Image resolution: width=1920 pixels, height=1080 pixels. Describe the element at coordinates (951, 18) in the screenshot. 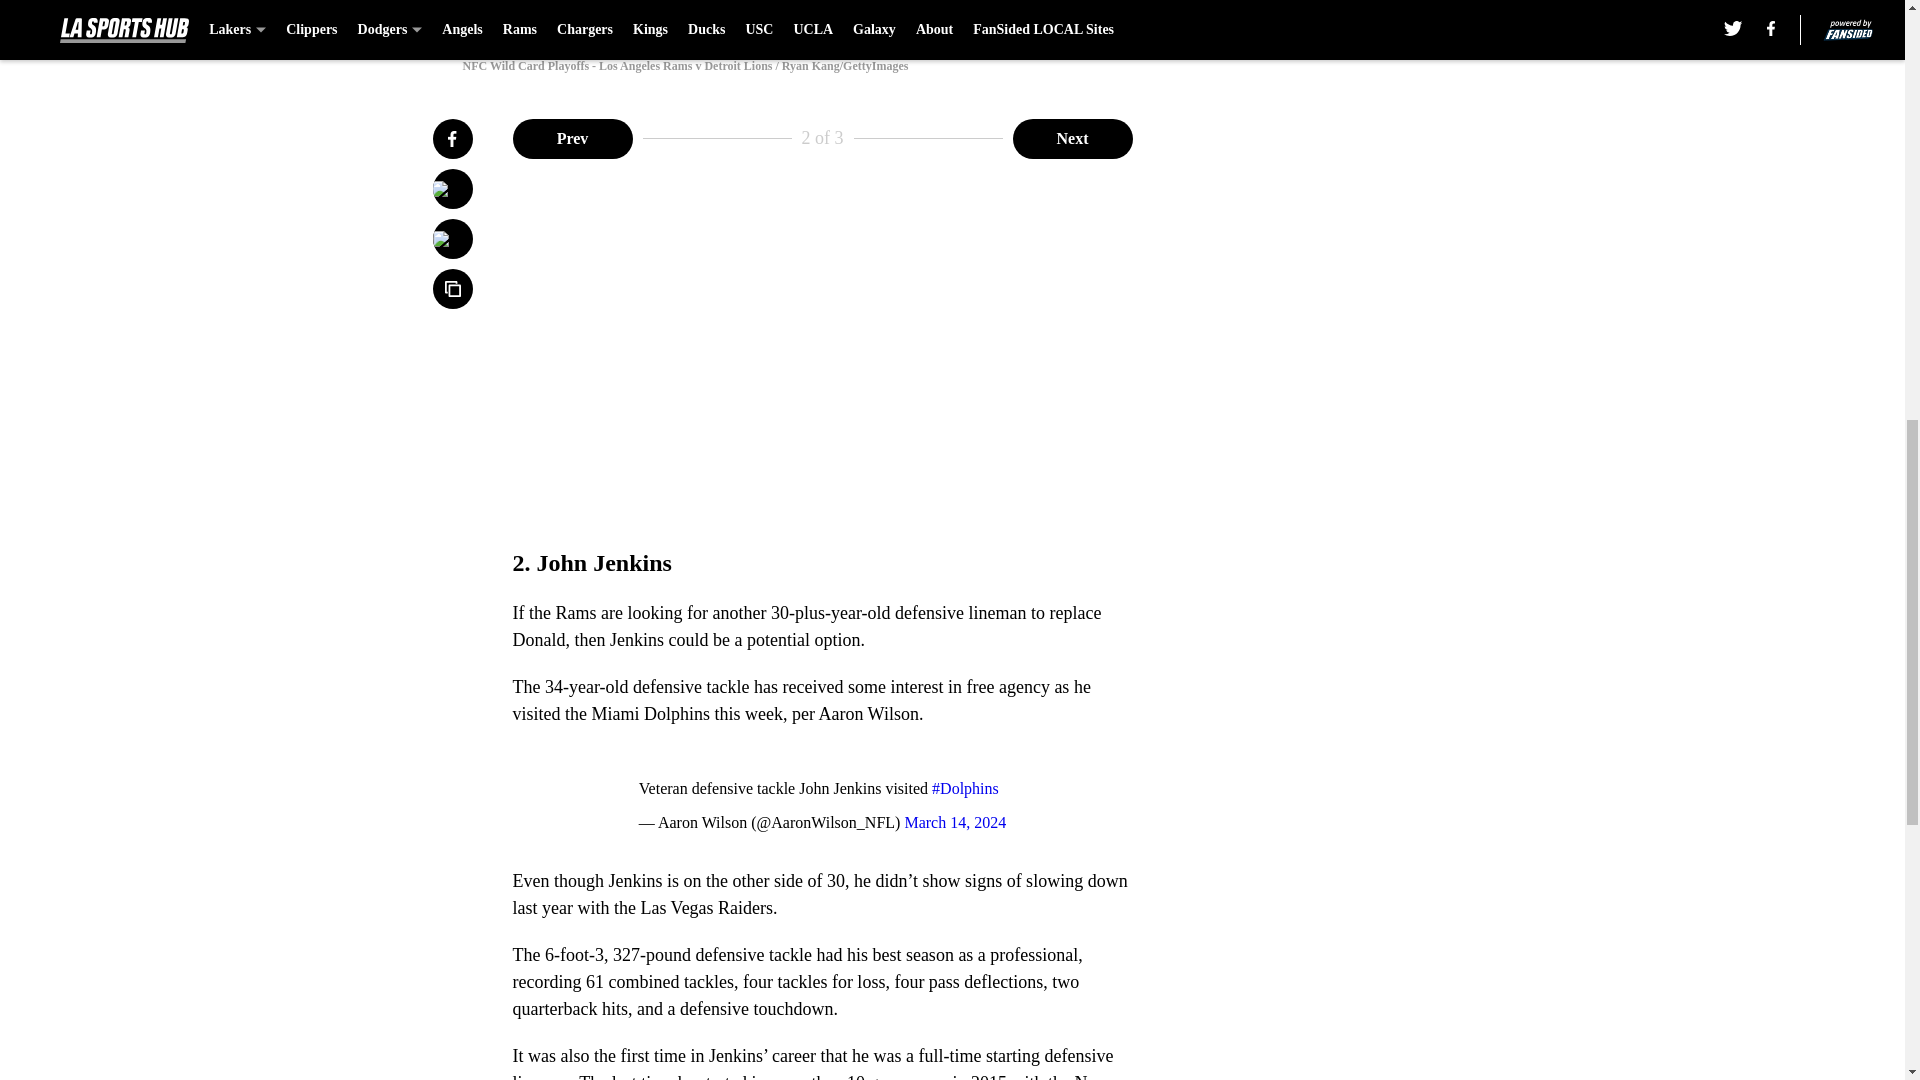

I see `NFC Wild Card Playoffs - Los Angeles Rams v Detroit Lions` at that location.